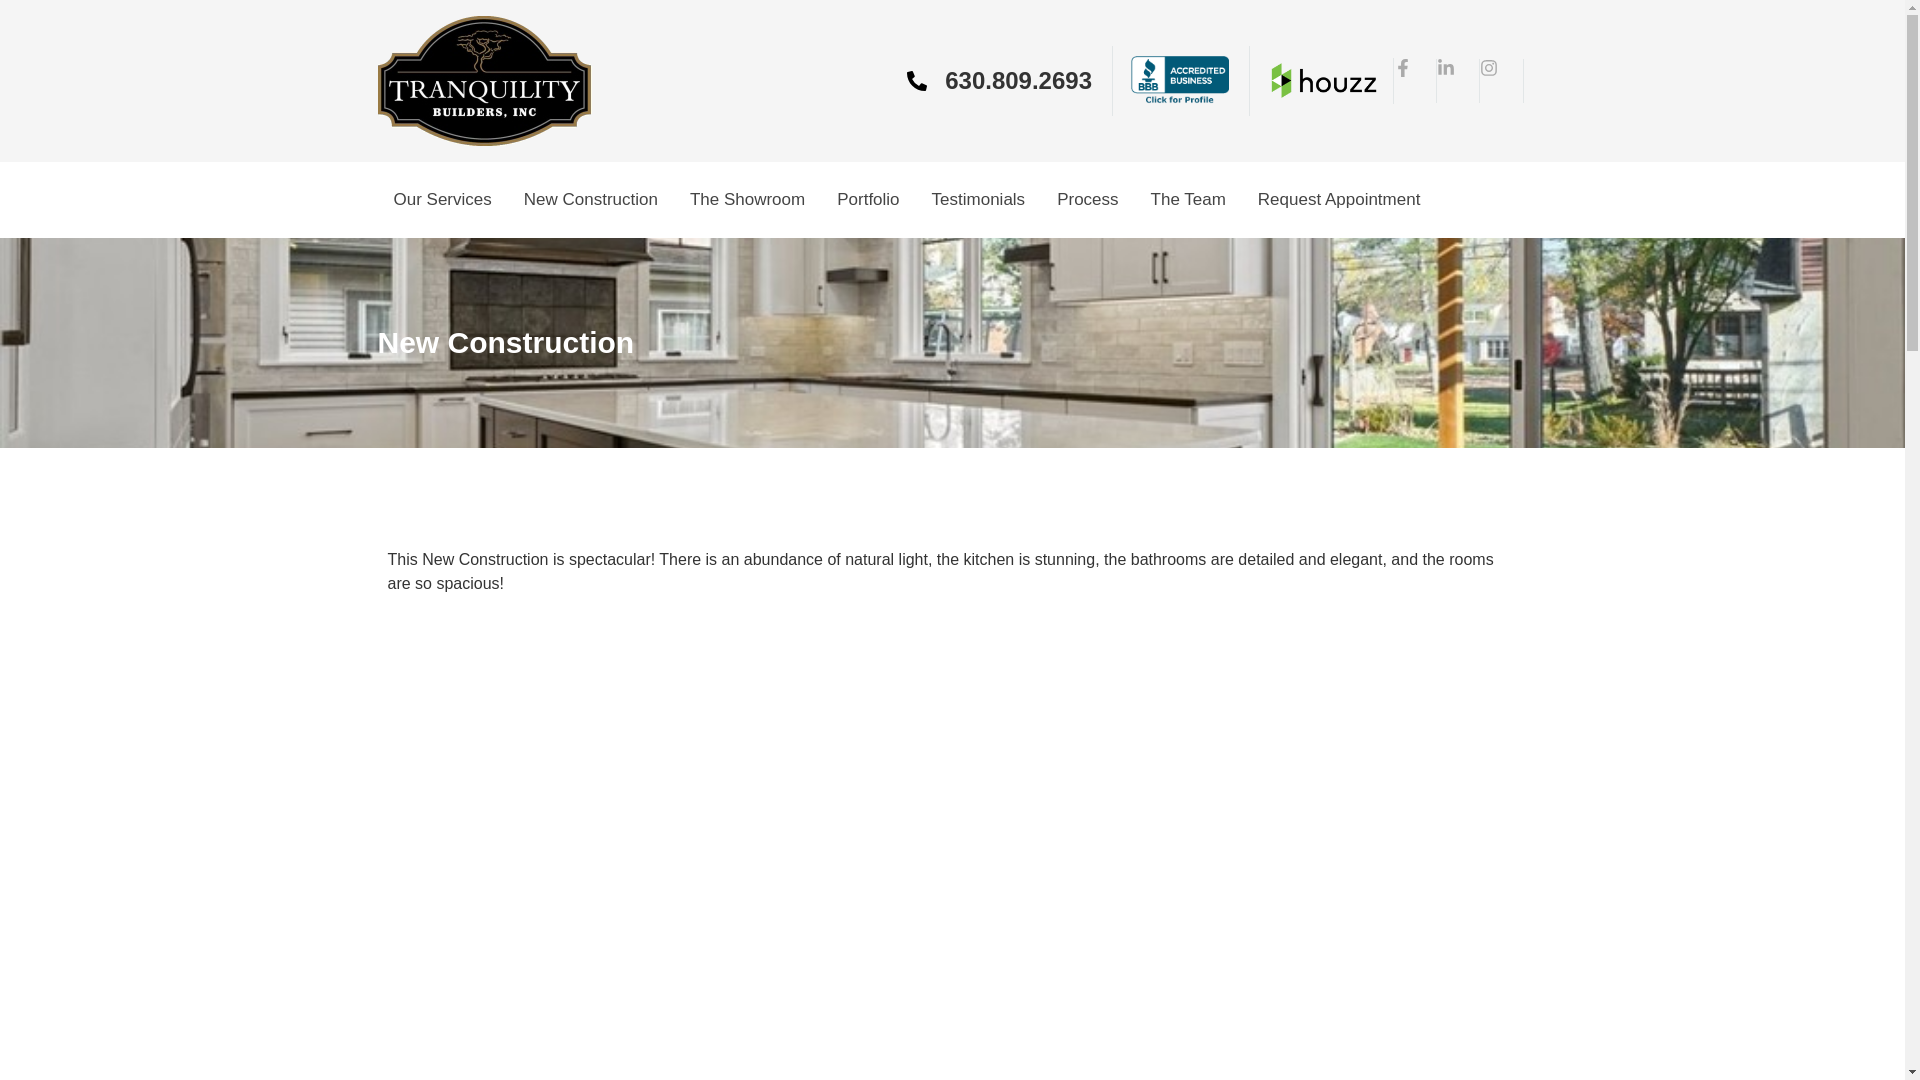 Image resolution: width=1920 pixels, height=1080 pixels. Describe the element at coordinates (1087, 200) in the screenshot. I see `Process` at that location.